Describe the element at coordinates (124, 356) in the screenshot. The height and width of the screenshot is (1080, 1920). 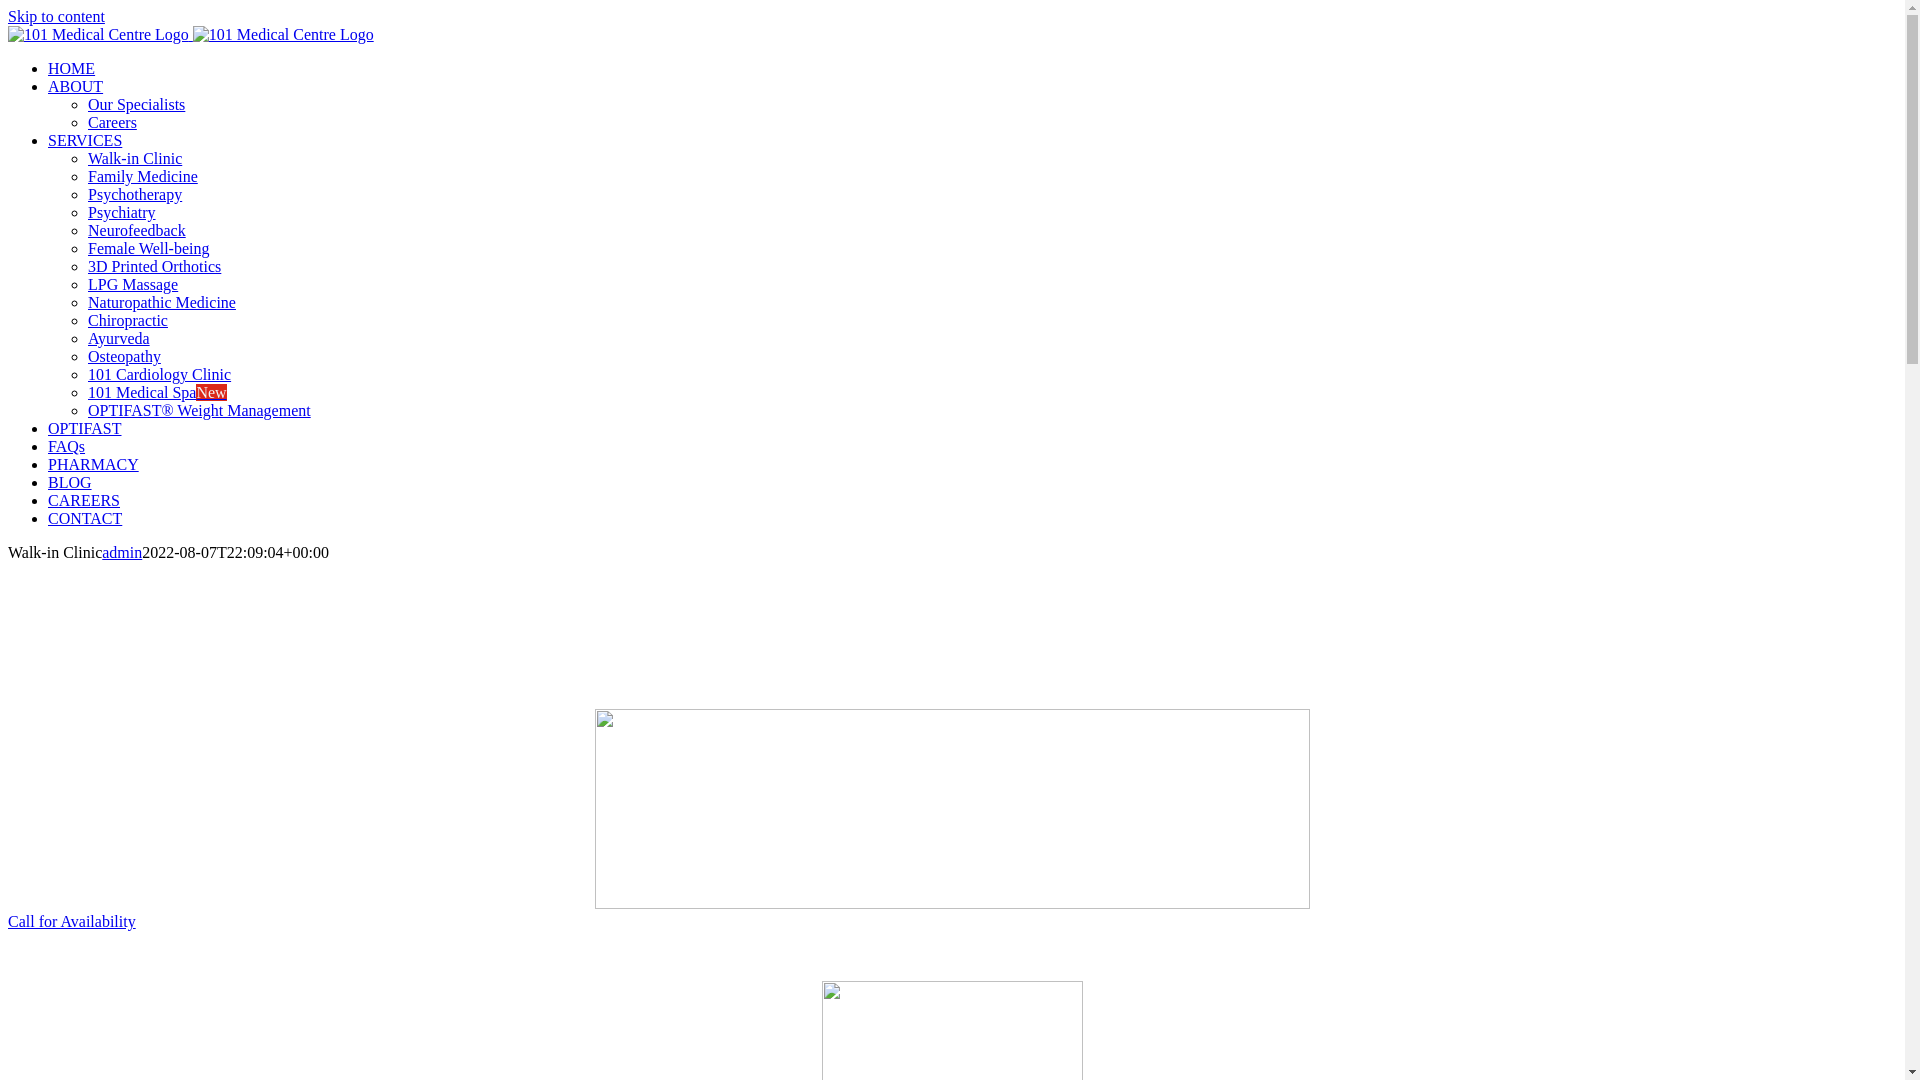
I see `Osteopathy` at that location.